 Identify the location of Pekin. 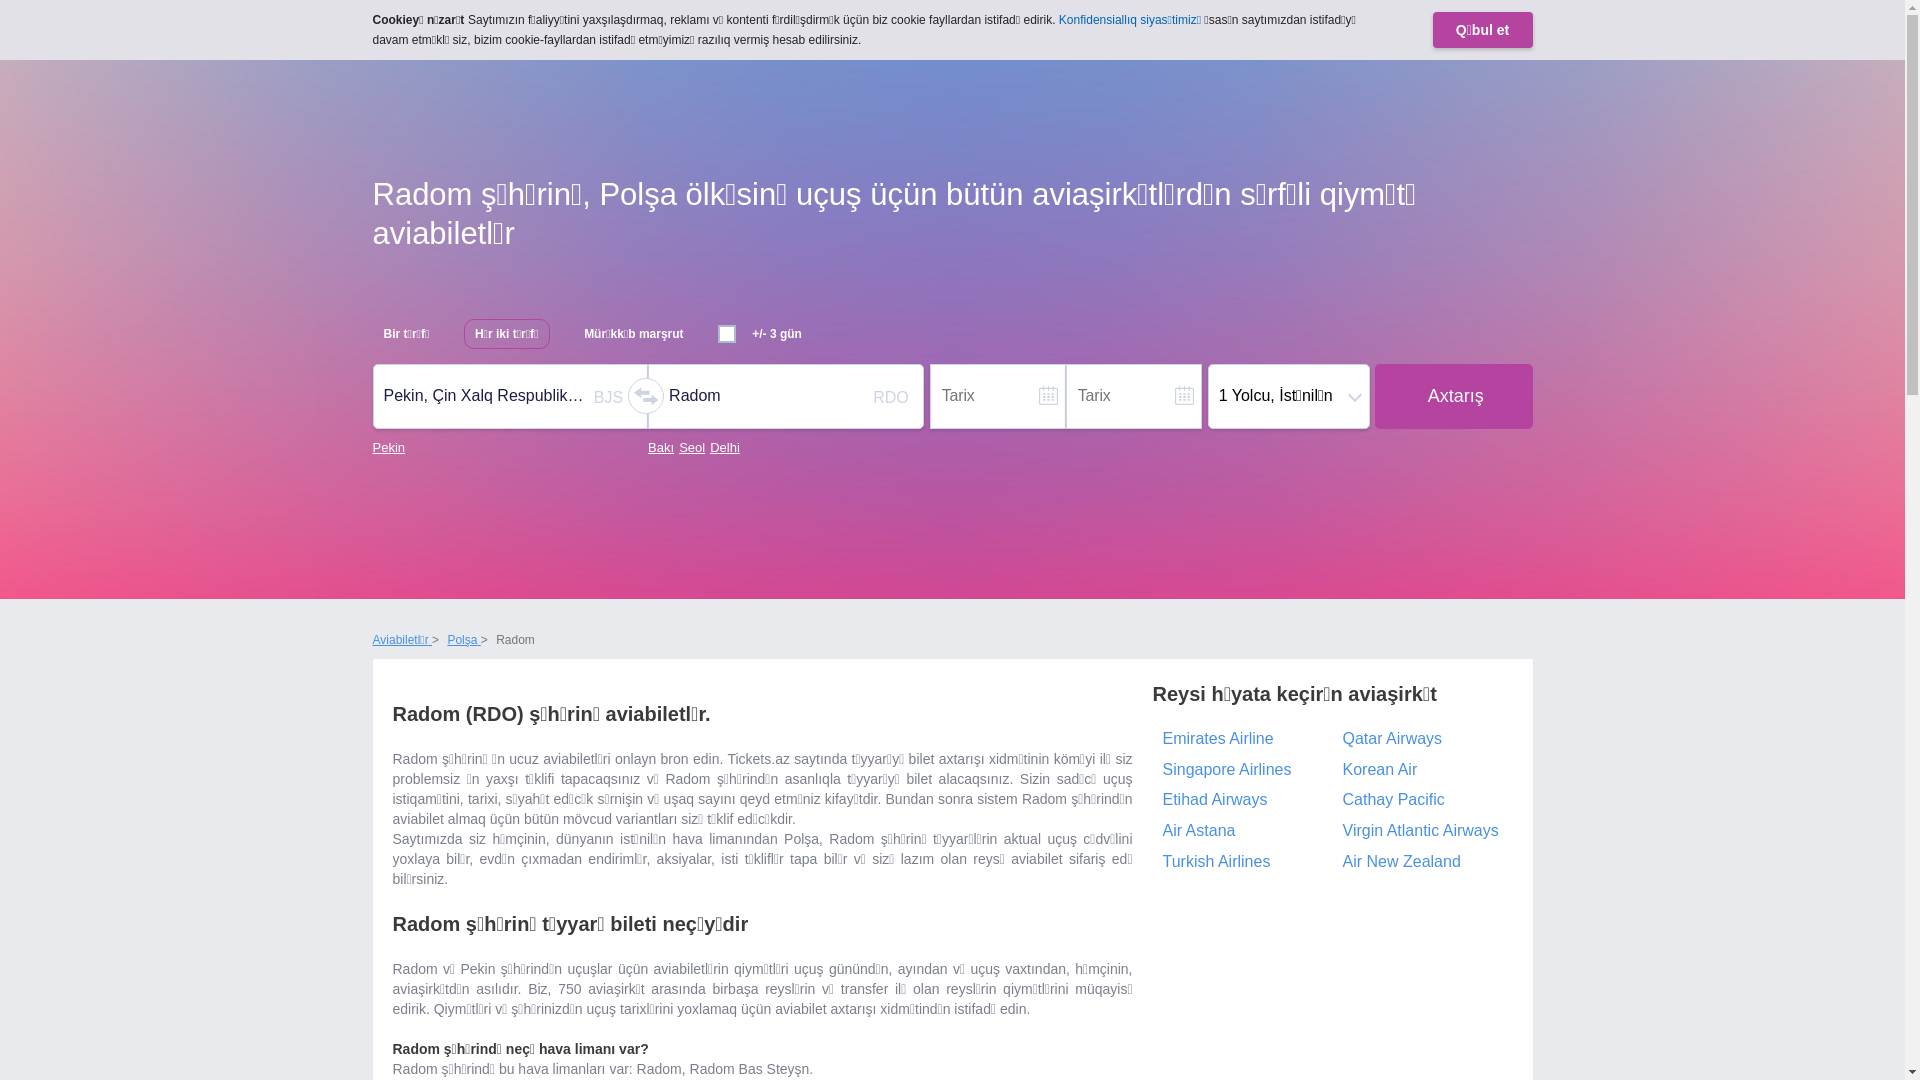
(388, 448).